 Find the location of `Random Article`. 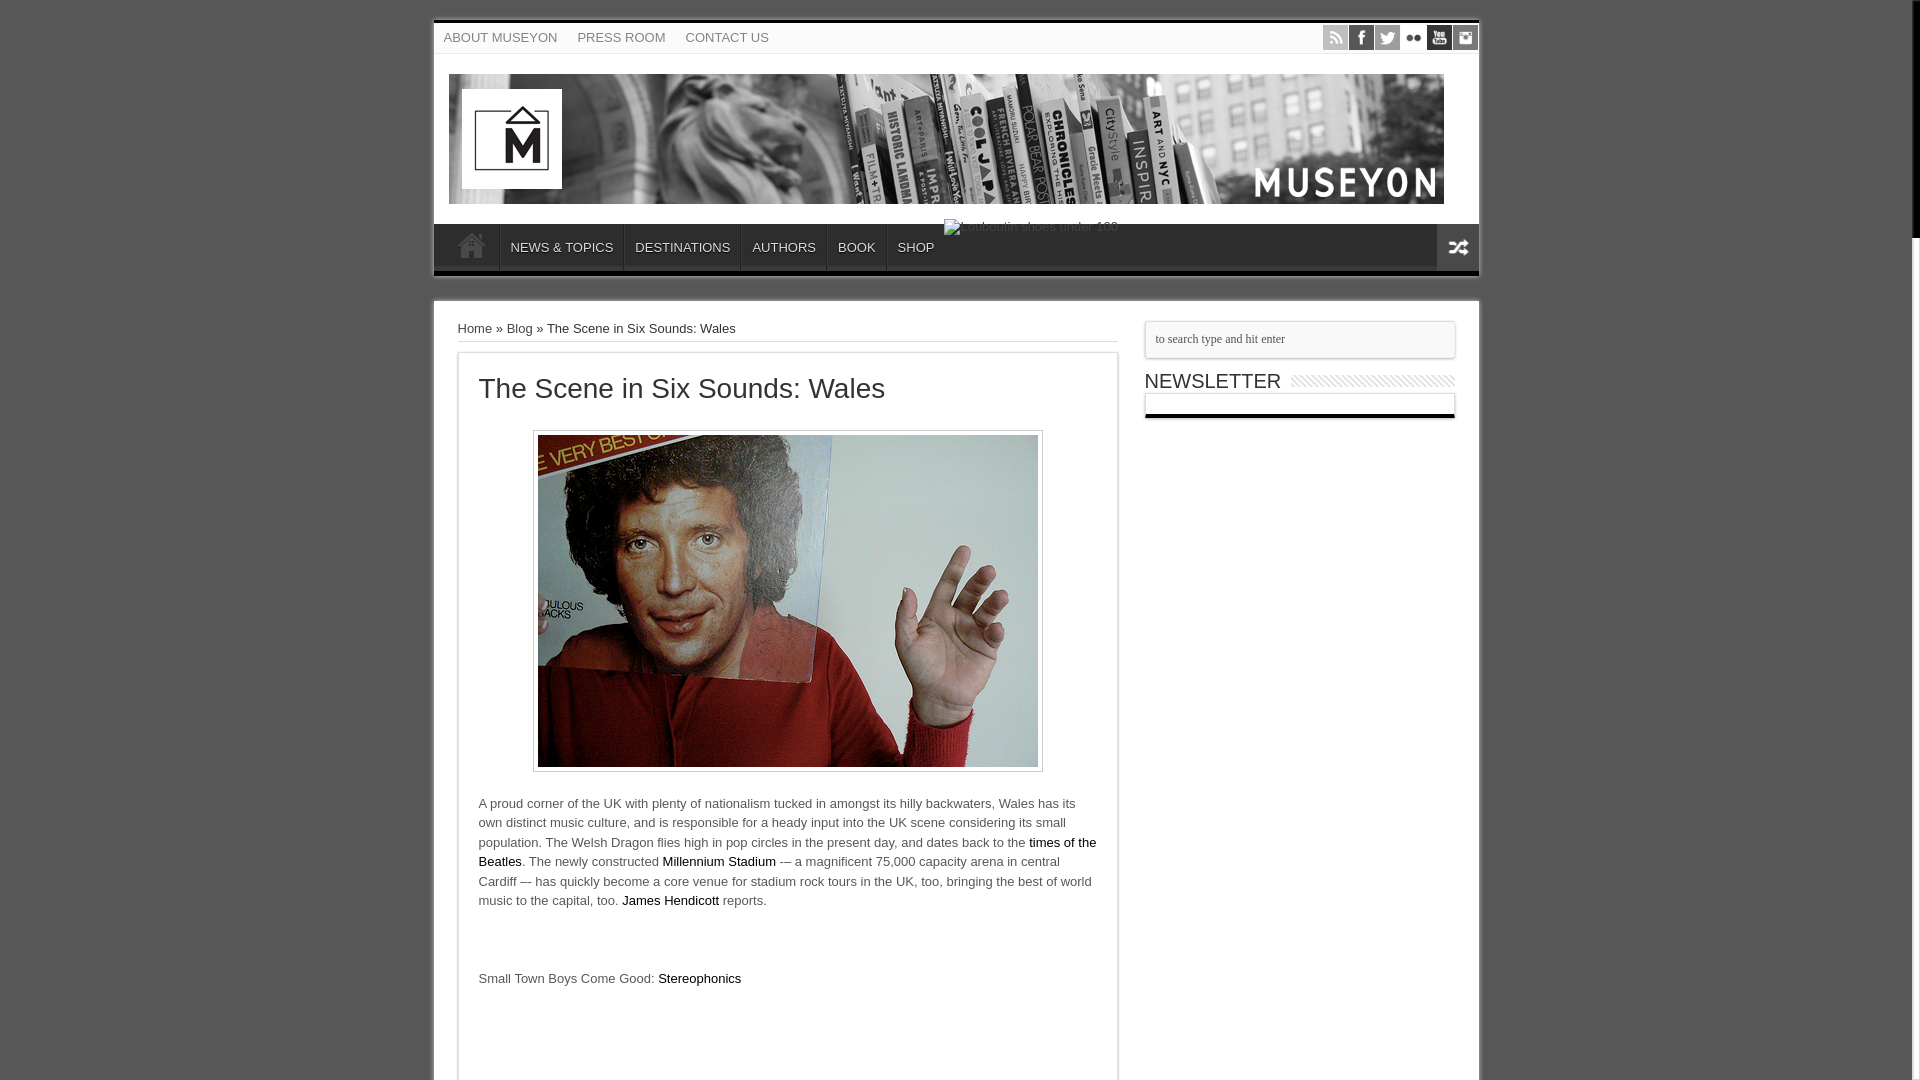

Random Article is located at coordinates (1457, 247).